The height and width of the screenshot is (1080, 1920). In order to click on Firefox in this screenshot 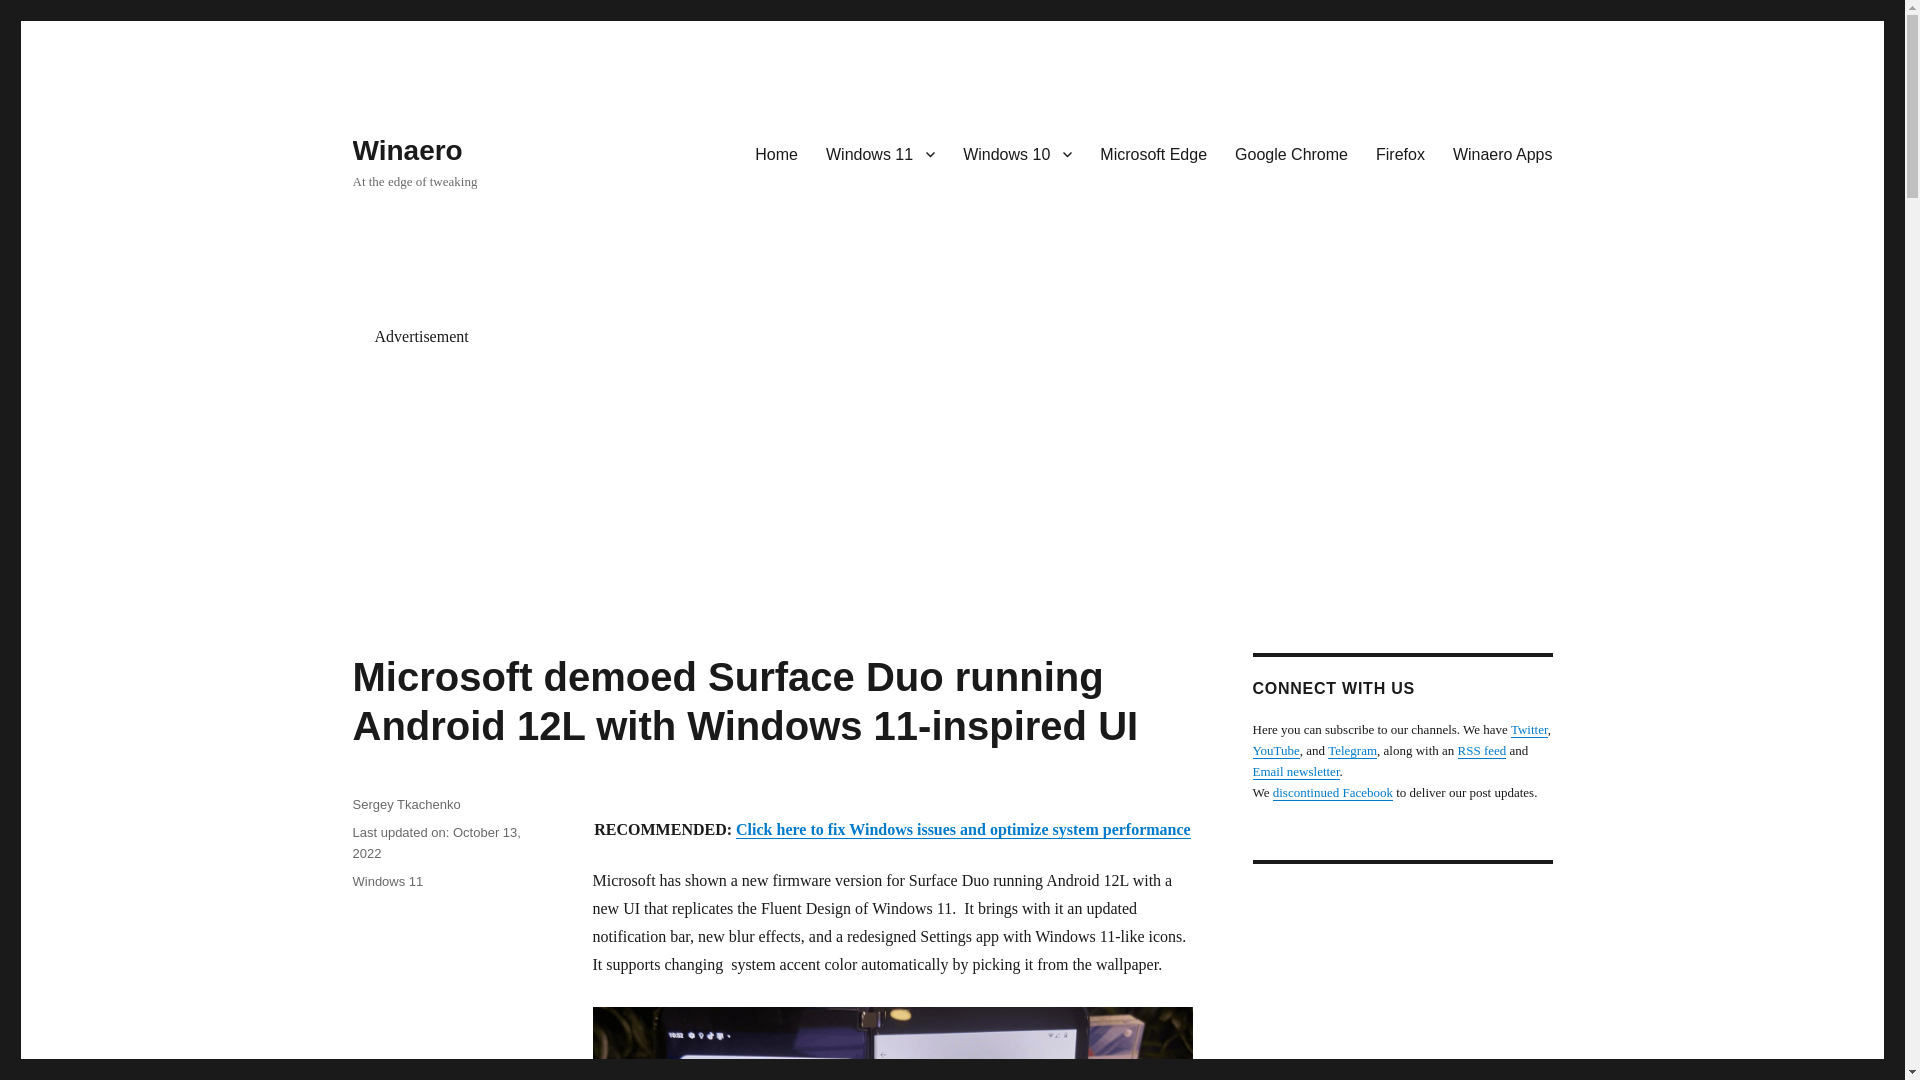, I will do `click(1400, 153)`.